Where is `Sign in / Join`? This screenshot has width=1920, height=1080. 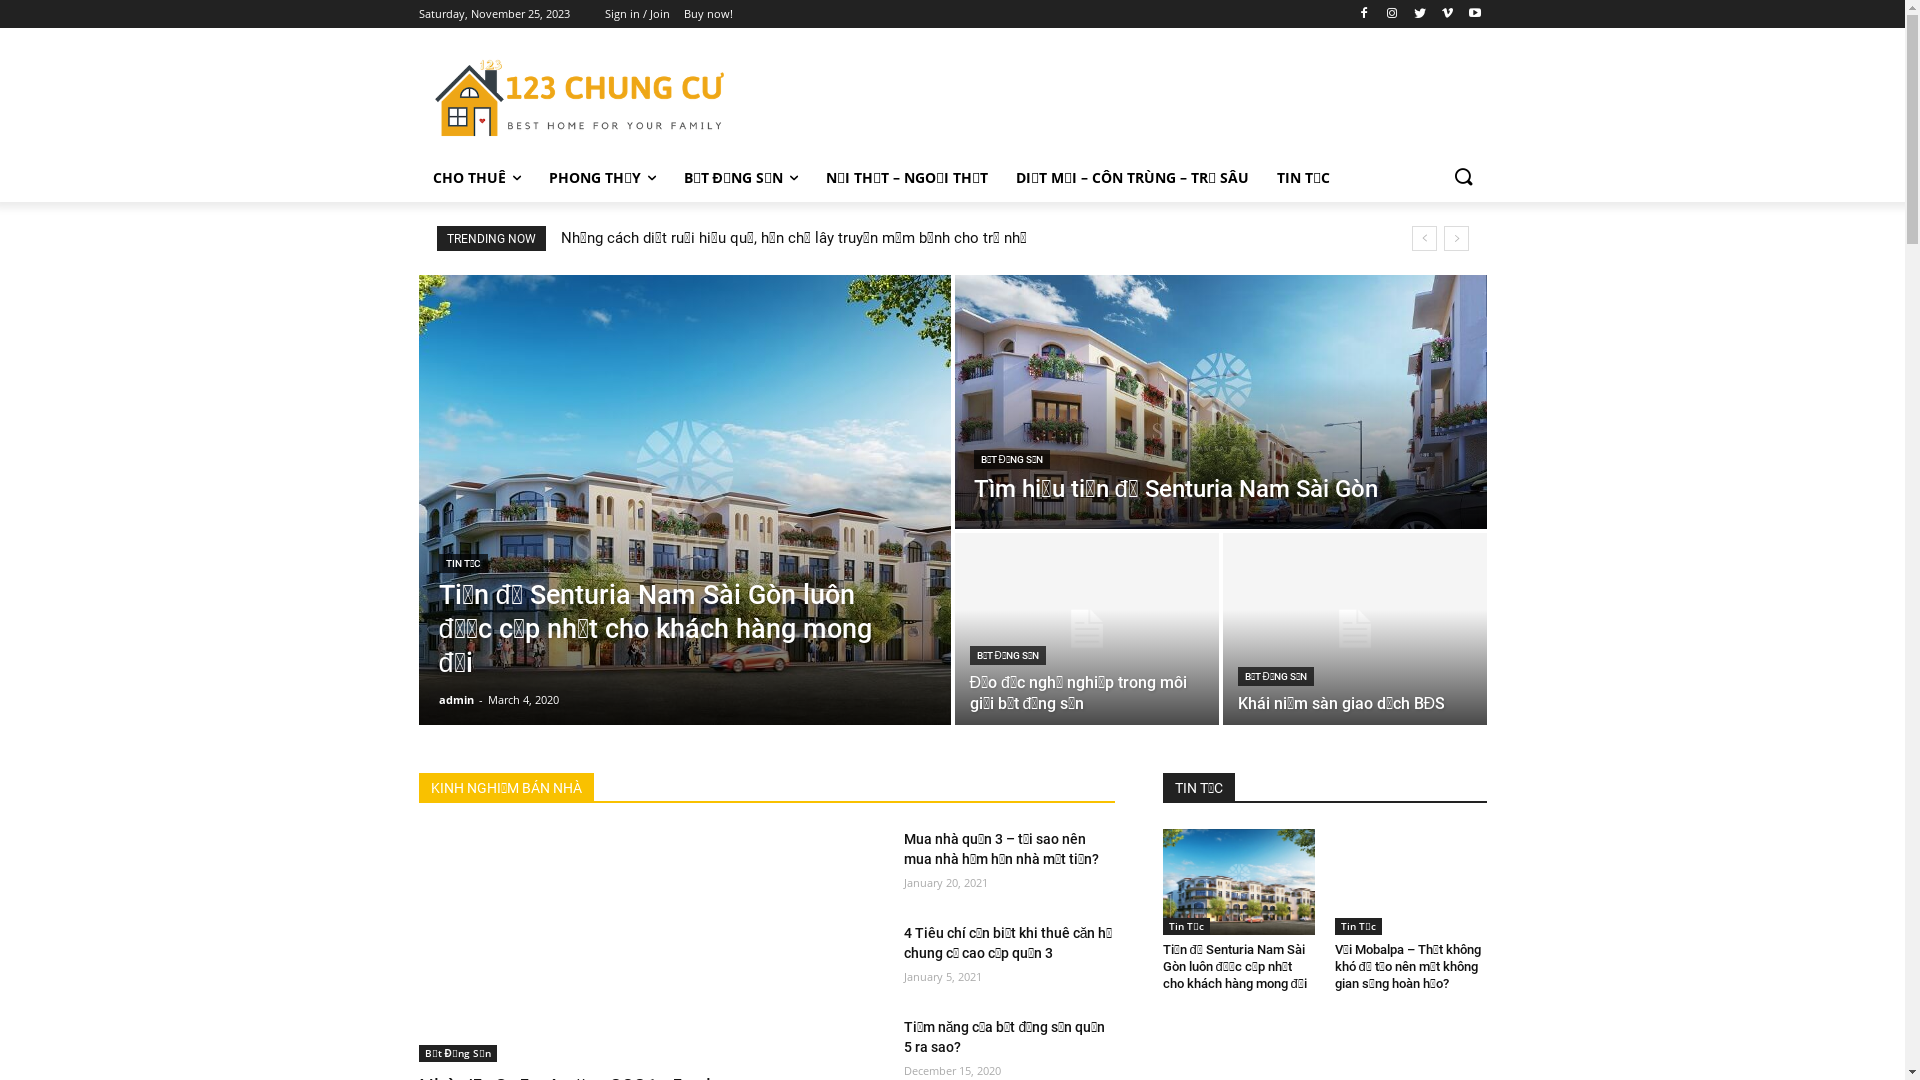
Sign in / Join is located at coordinates (638, 14).